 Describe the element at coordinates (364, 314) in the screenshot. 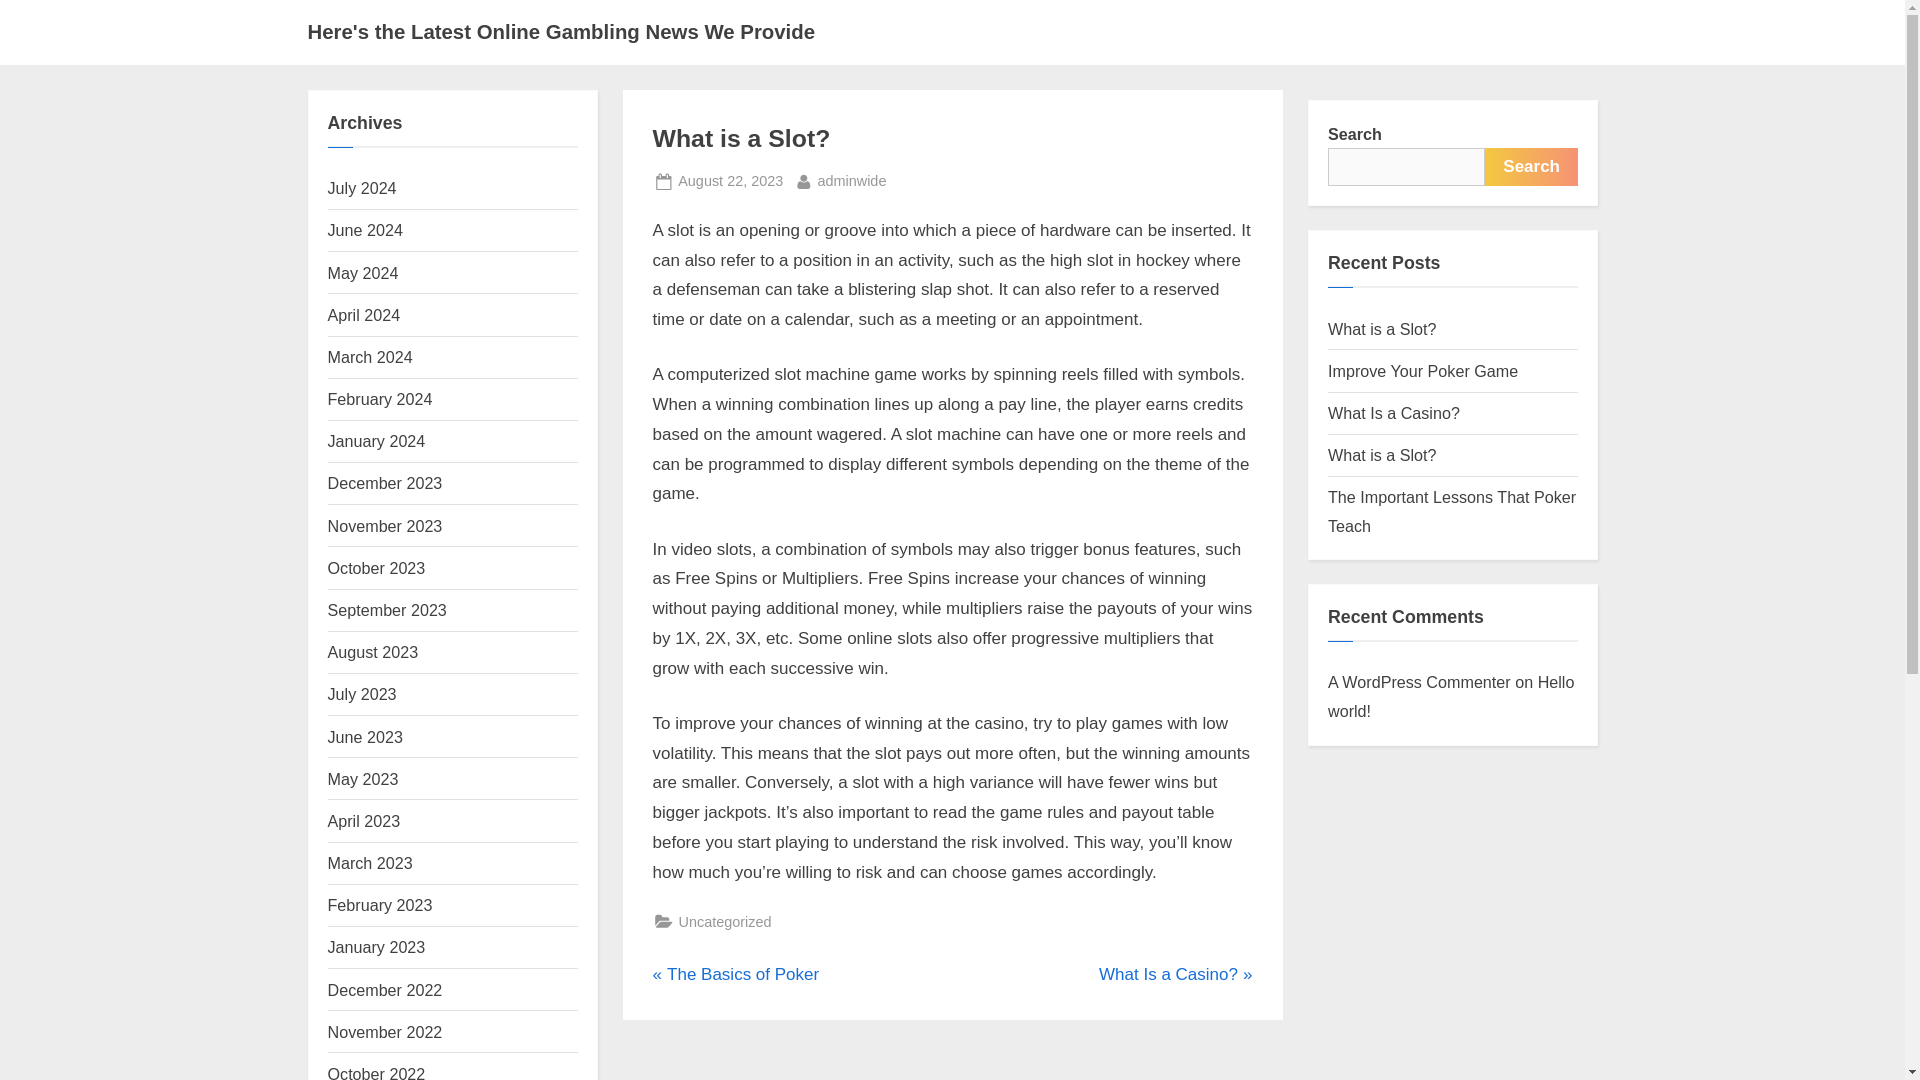

I see `May 2023` at that location.